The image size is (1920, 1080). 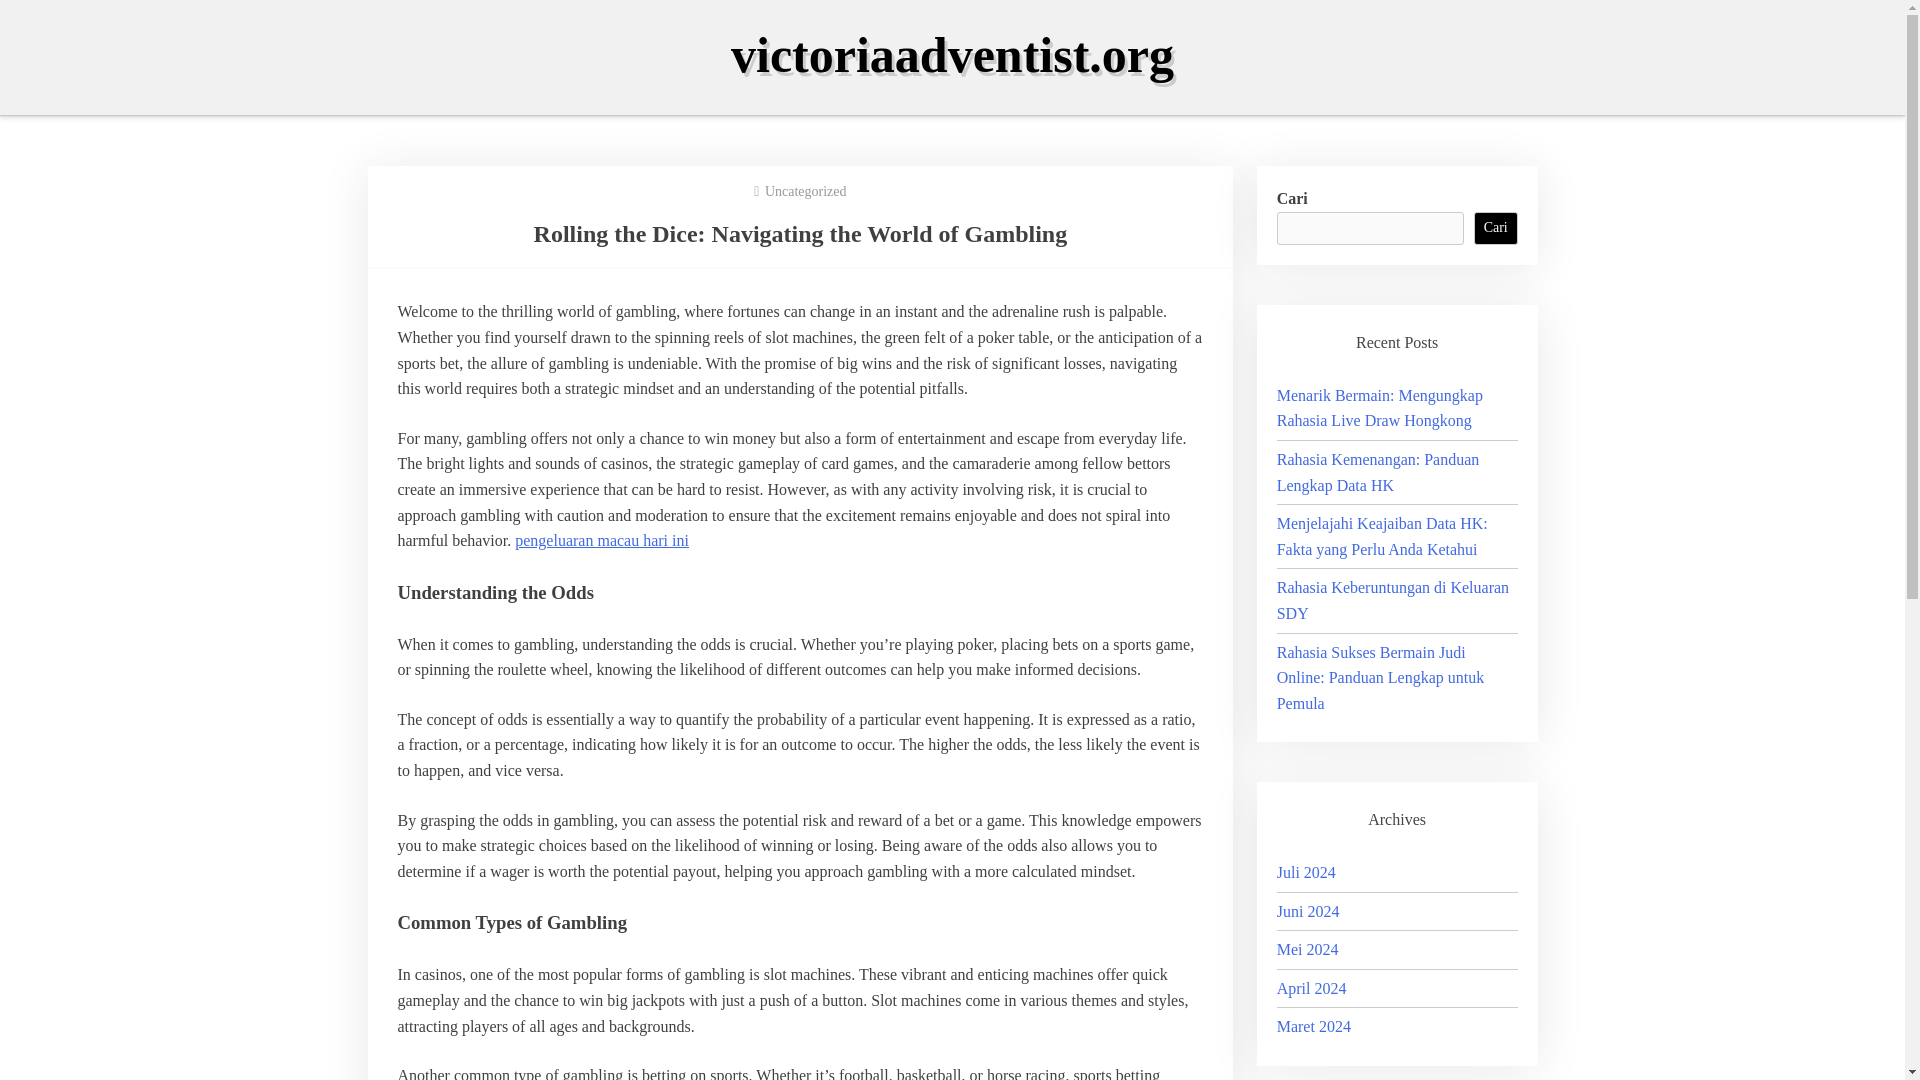 I want to click on Juni 2024, so click(x=1308, y=910).